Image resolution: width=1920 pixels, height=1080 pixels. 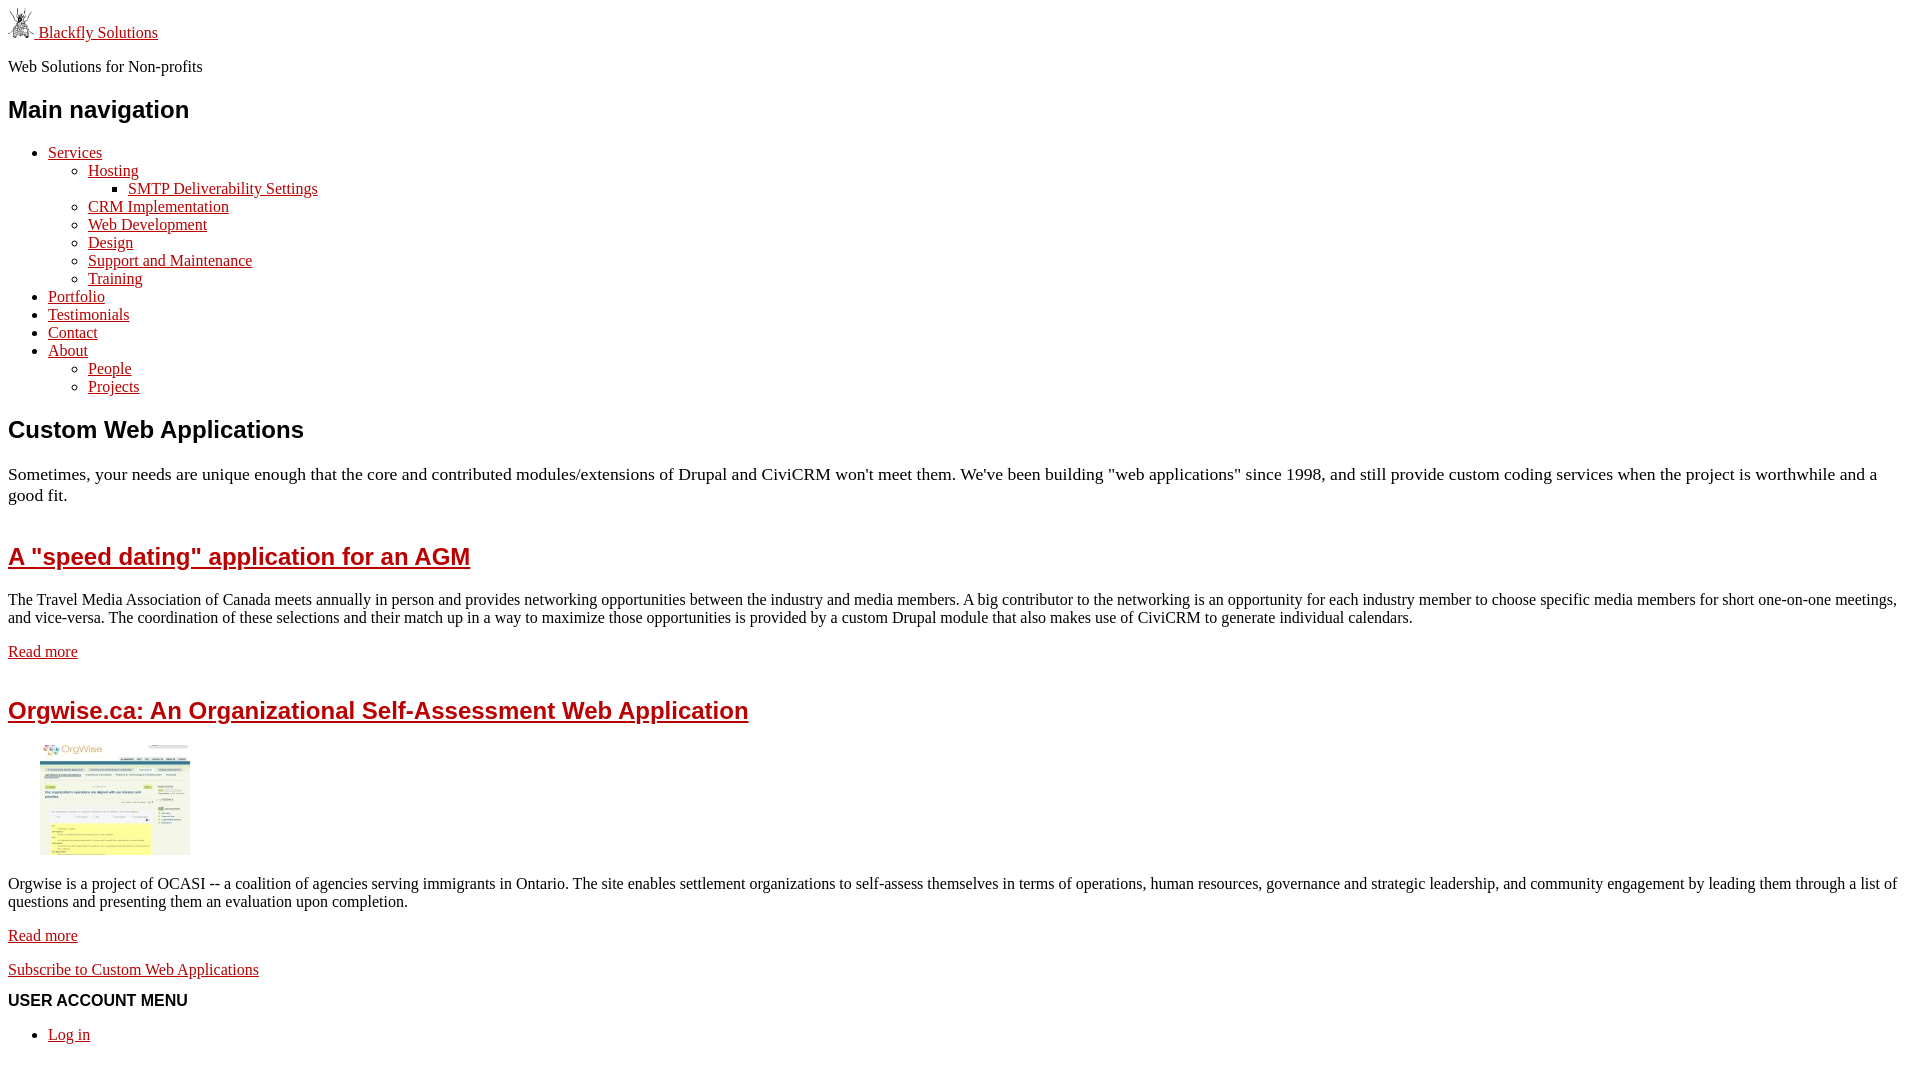 I want to click on A "speed dating" application for an AGM, so click(x=239, y=556).